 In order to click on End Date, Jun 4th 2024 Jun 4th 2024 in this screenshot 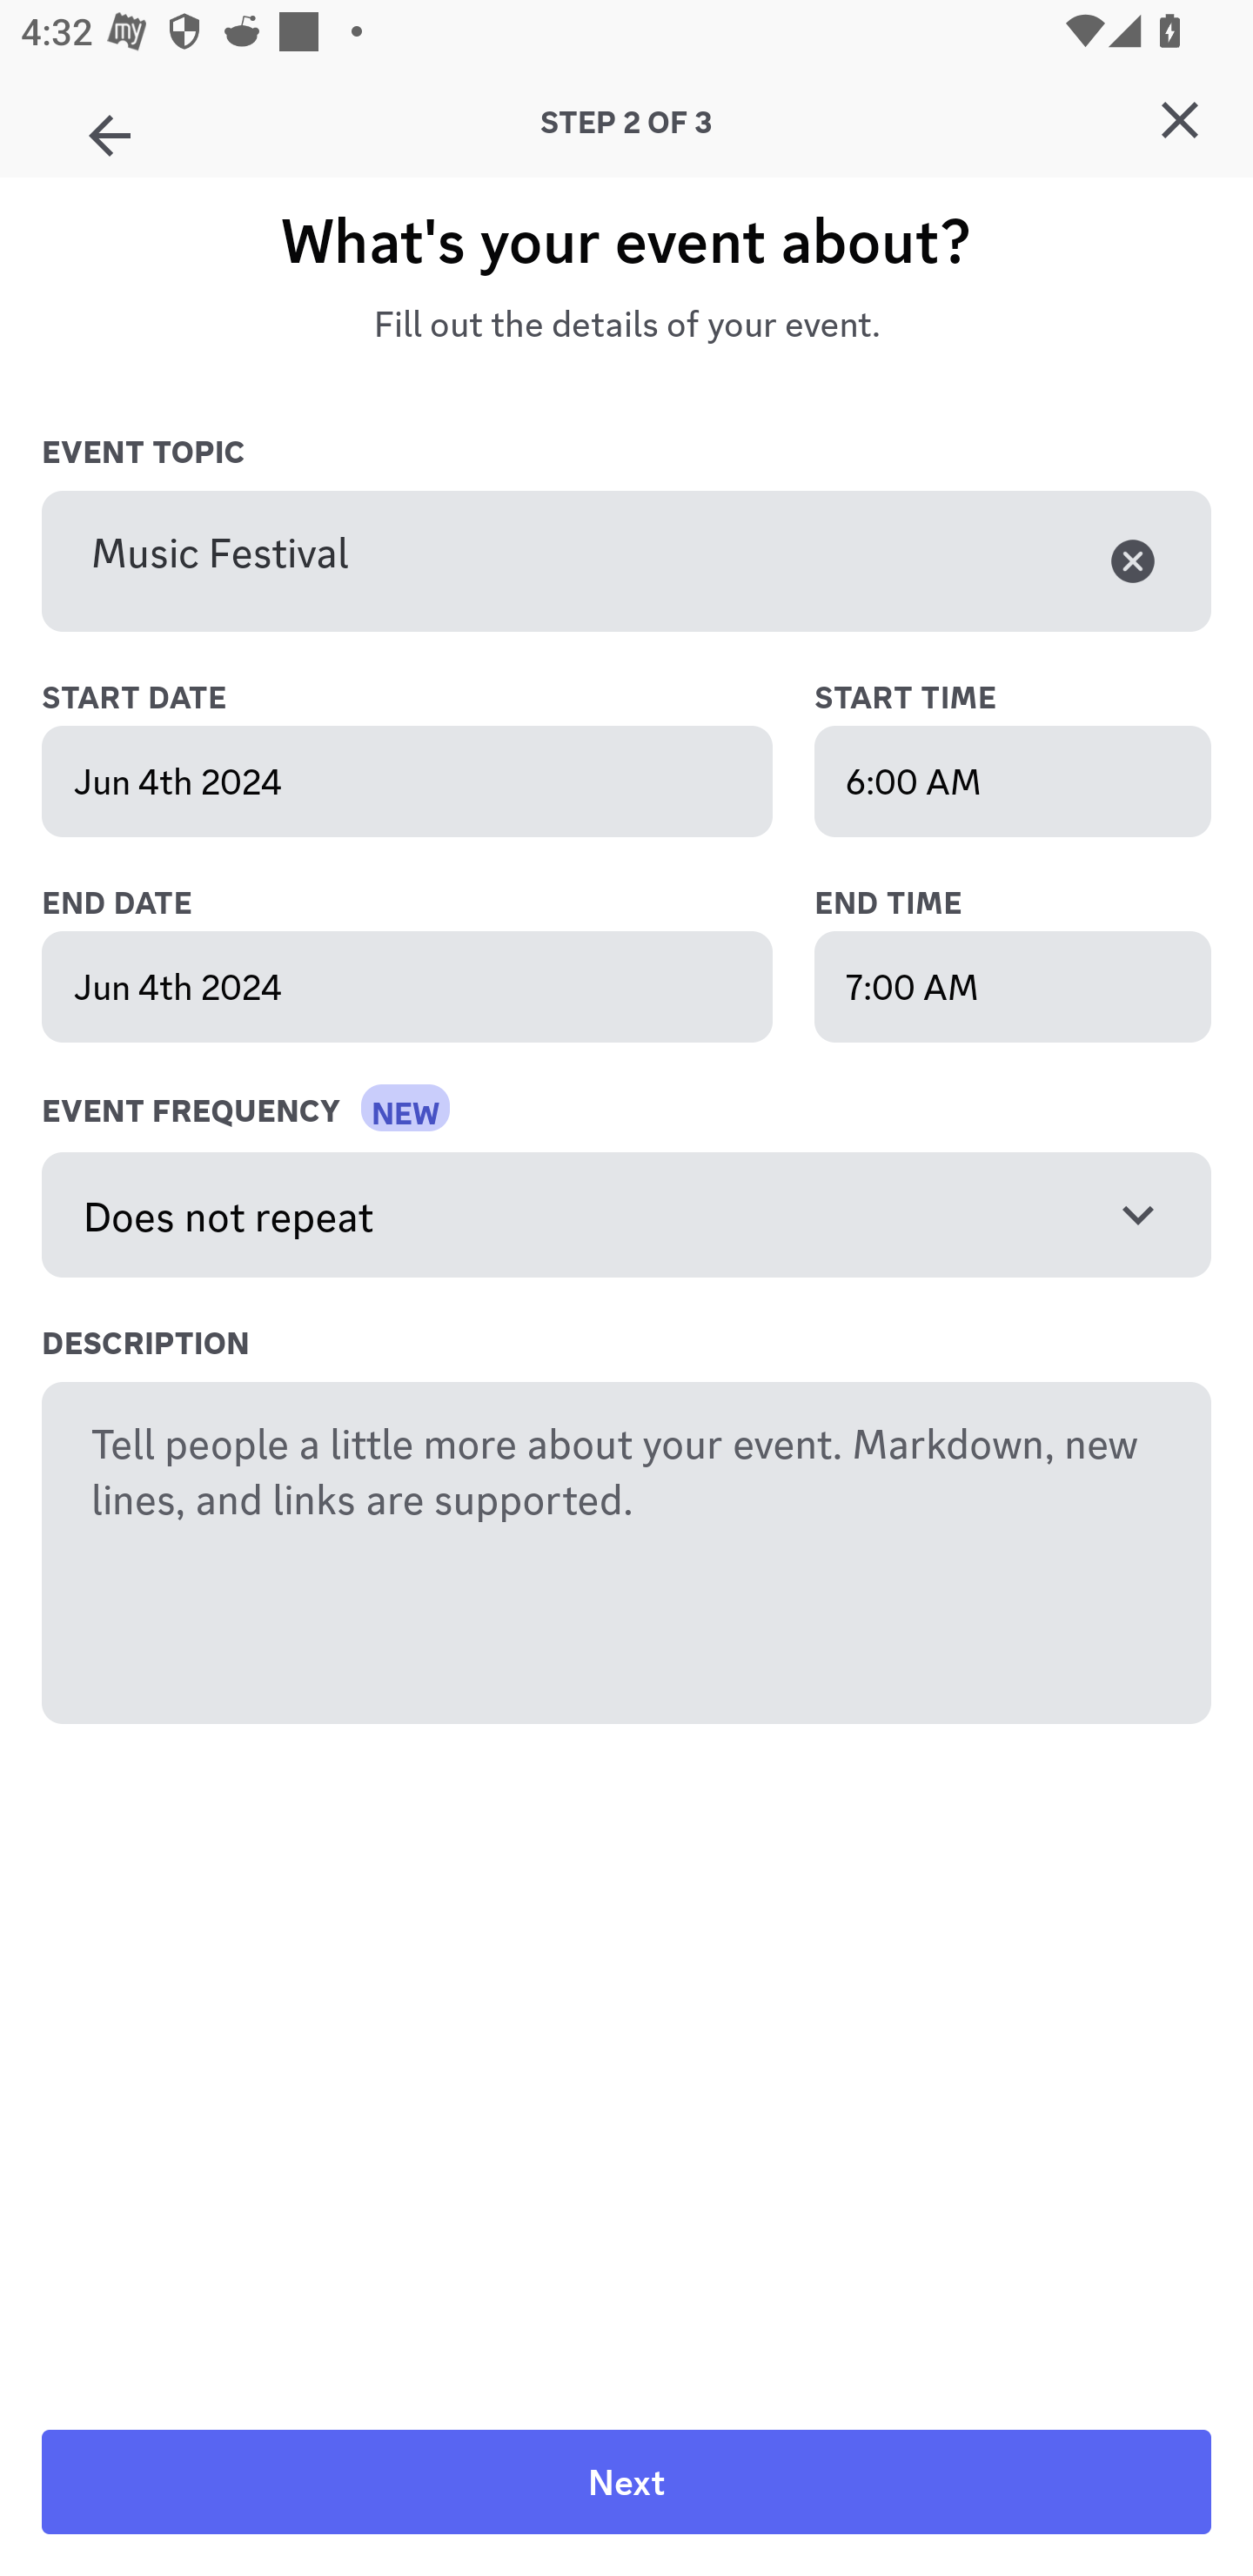, I will do `click(407, 986)`.